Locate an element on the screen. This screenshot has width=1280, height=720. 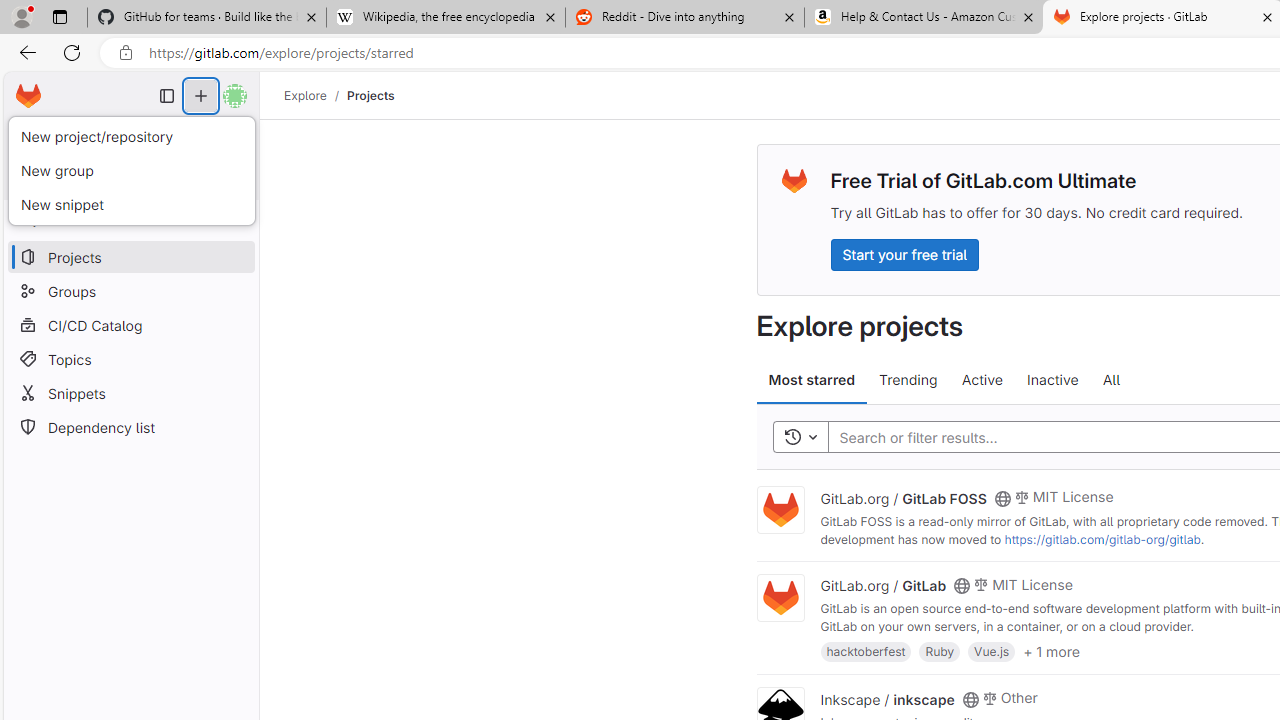
Class: project is located at coordinates (780, 598).